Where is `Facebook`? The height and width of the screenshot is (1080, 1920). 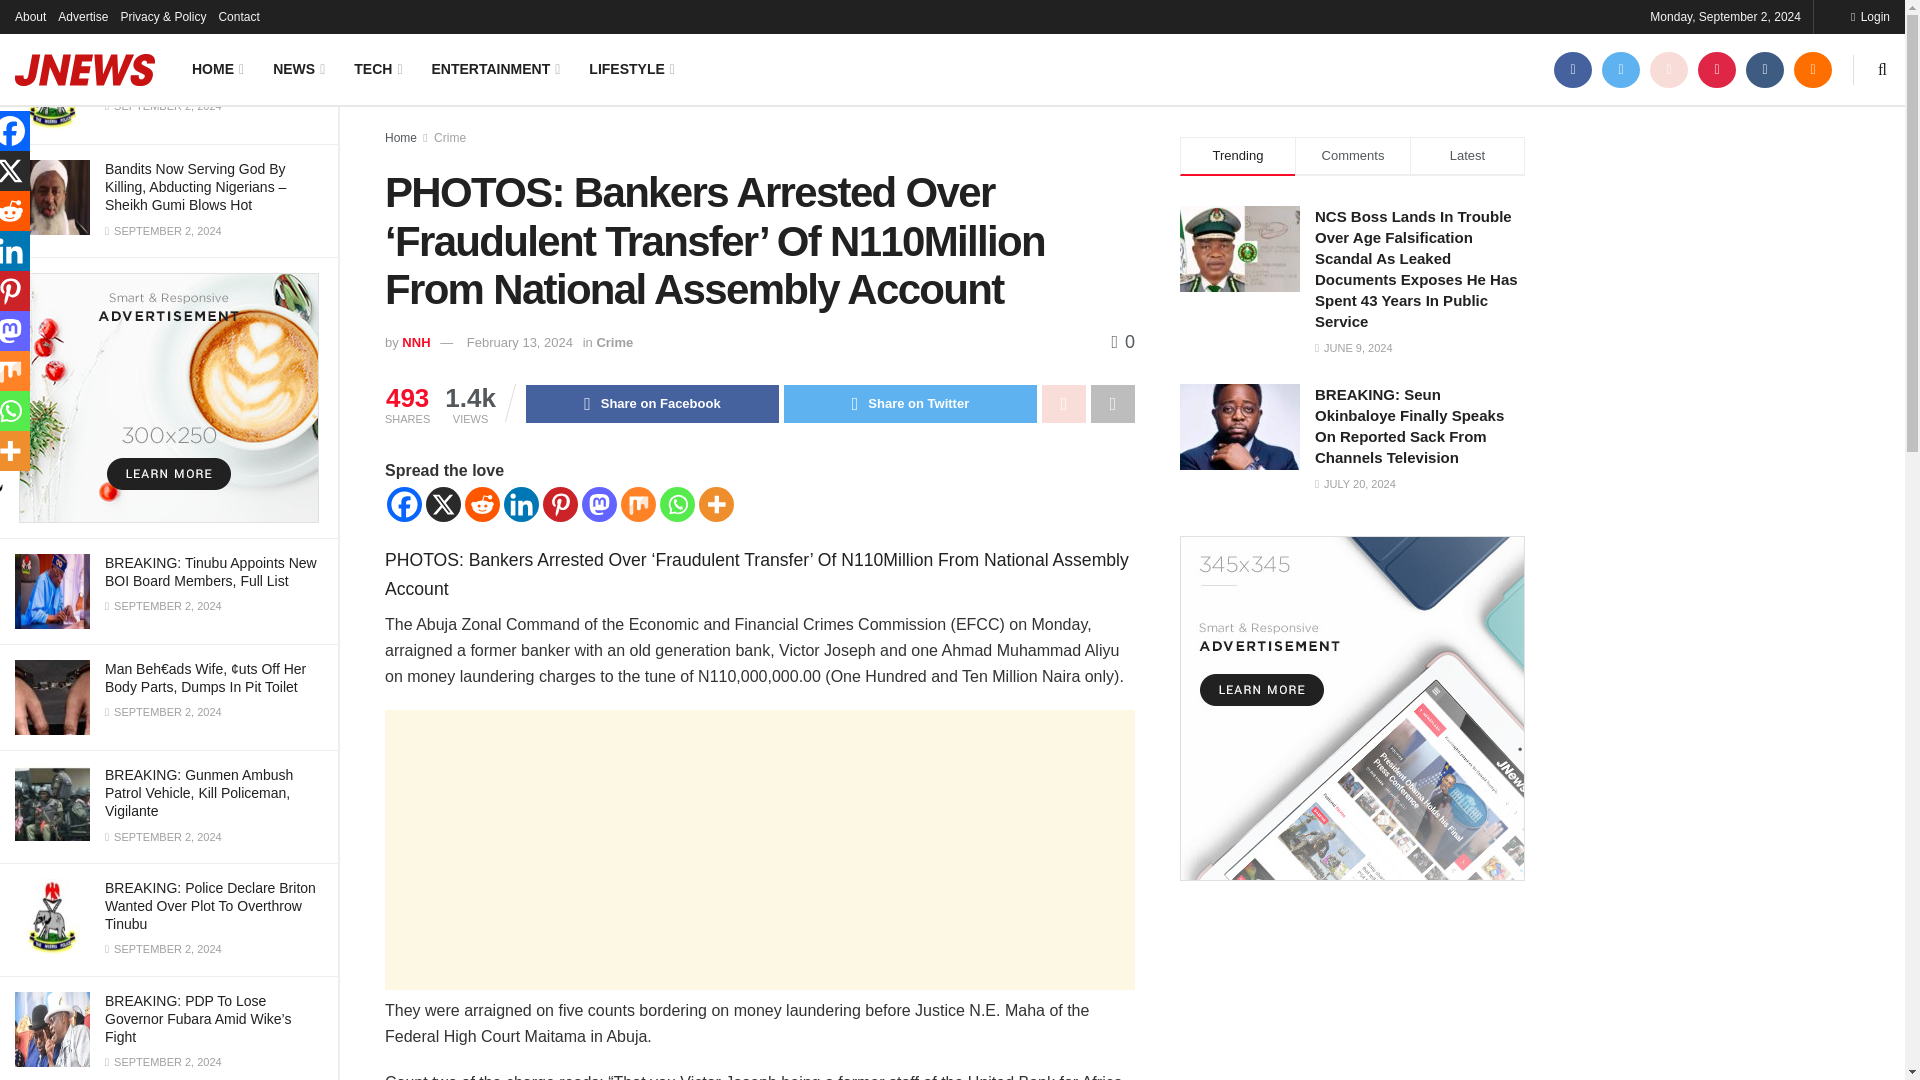
Facebook is located at coordinates (404, 504).